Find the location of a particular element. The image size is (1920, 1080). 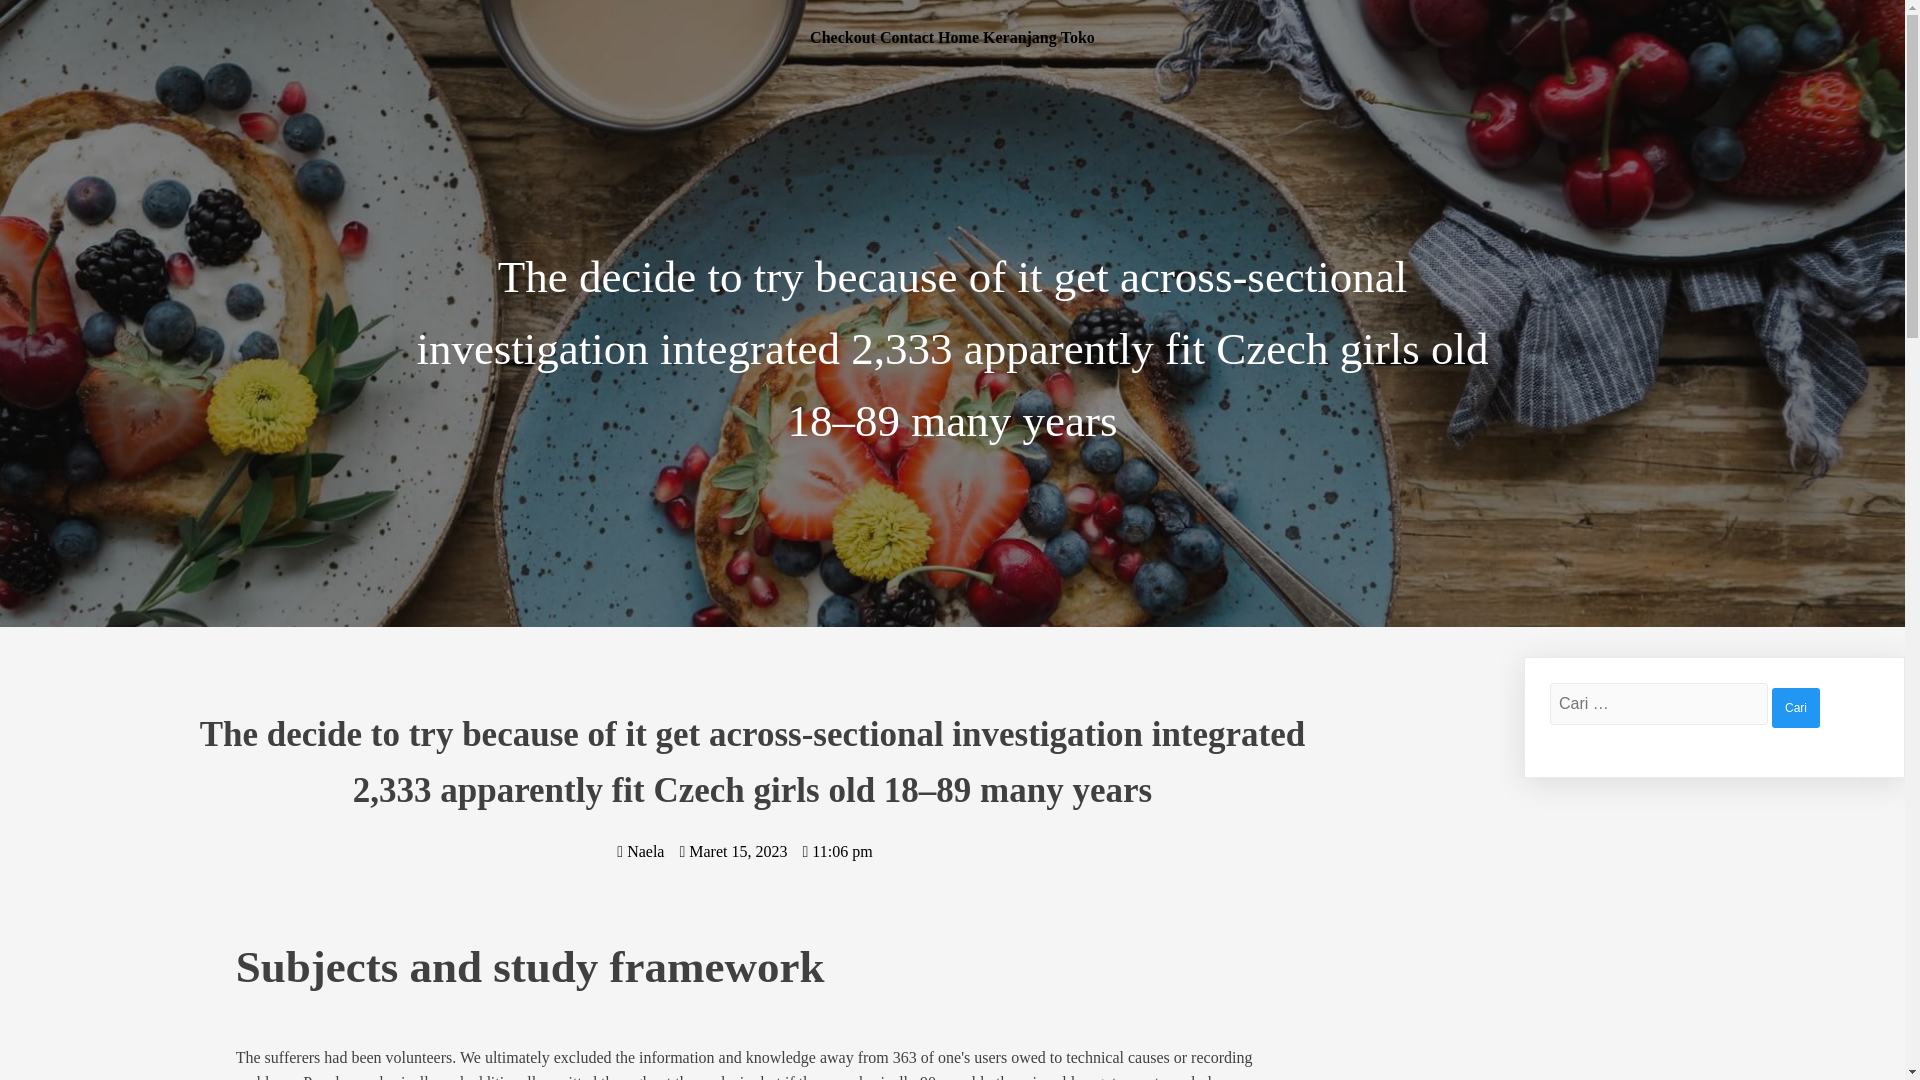

Cari is located at coordinates (1796, 707).